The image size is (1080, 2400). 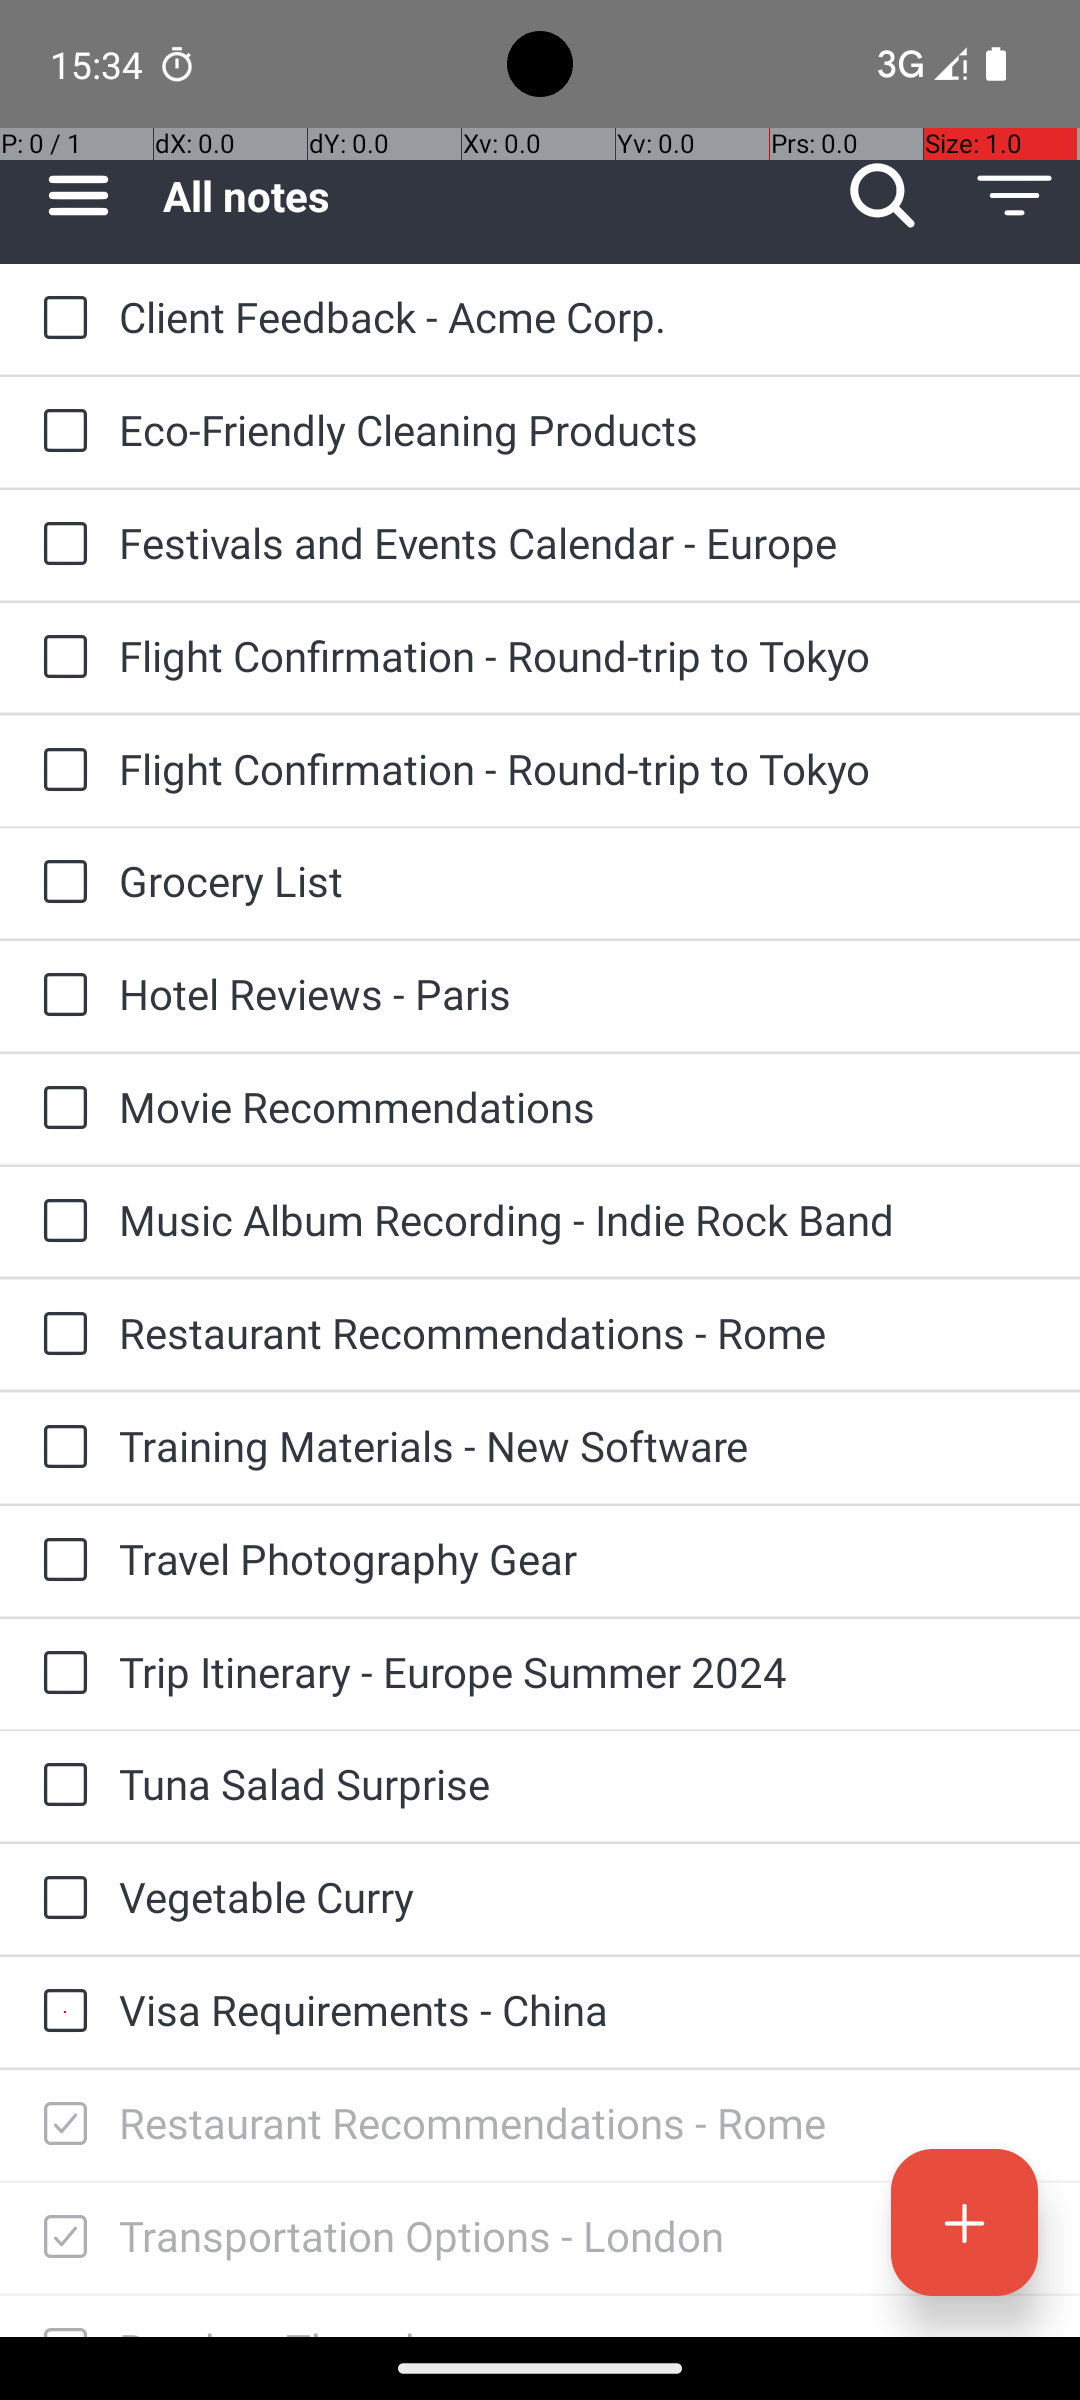 I want to click on Trip Itinerary - Europe Summer 2024, so click(x=580, y=1672).